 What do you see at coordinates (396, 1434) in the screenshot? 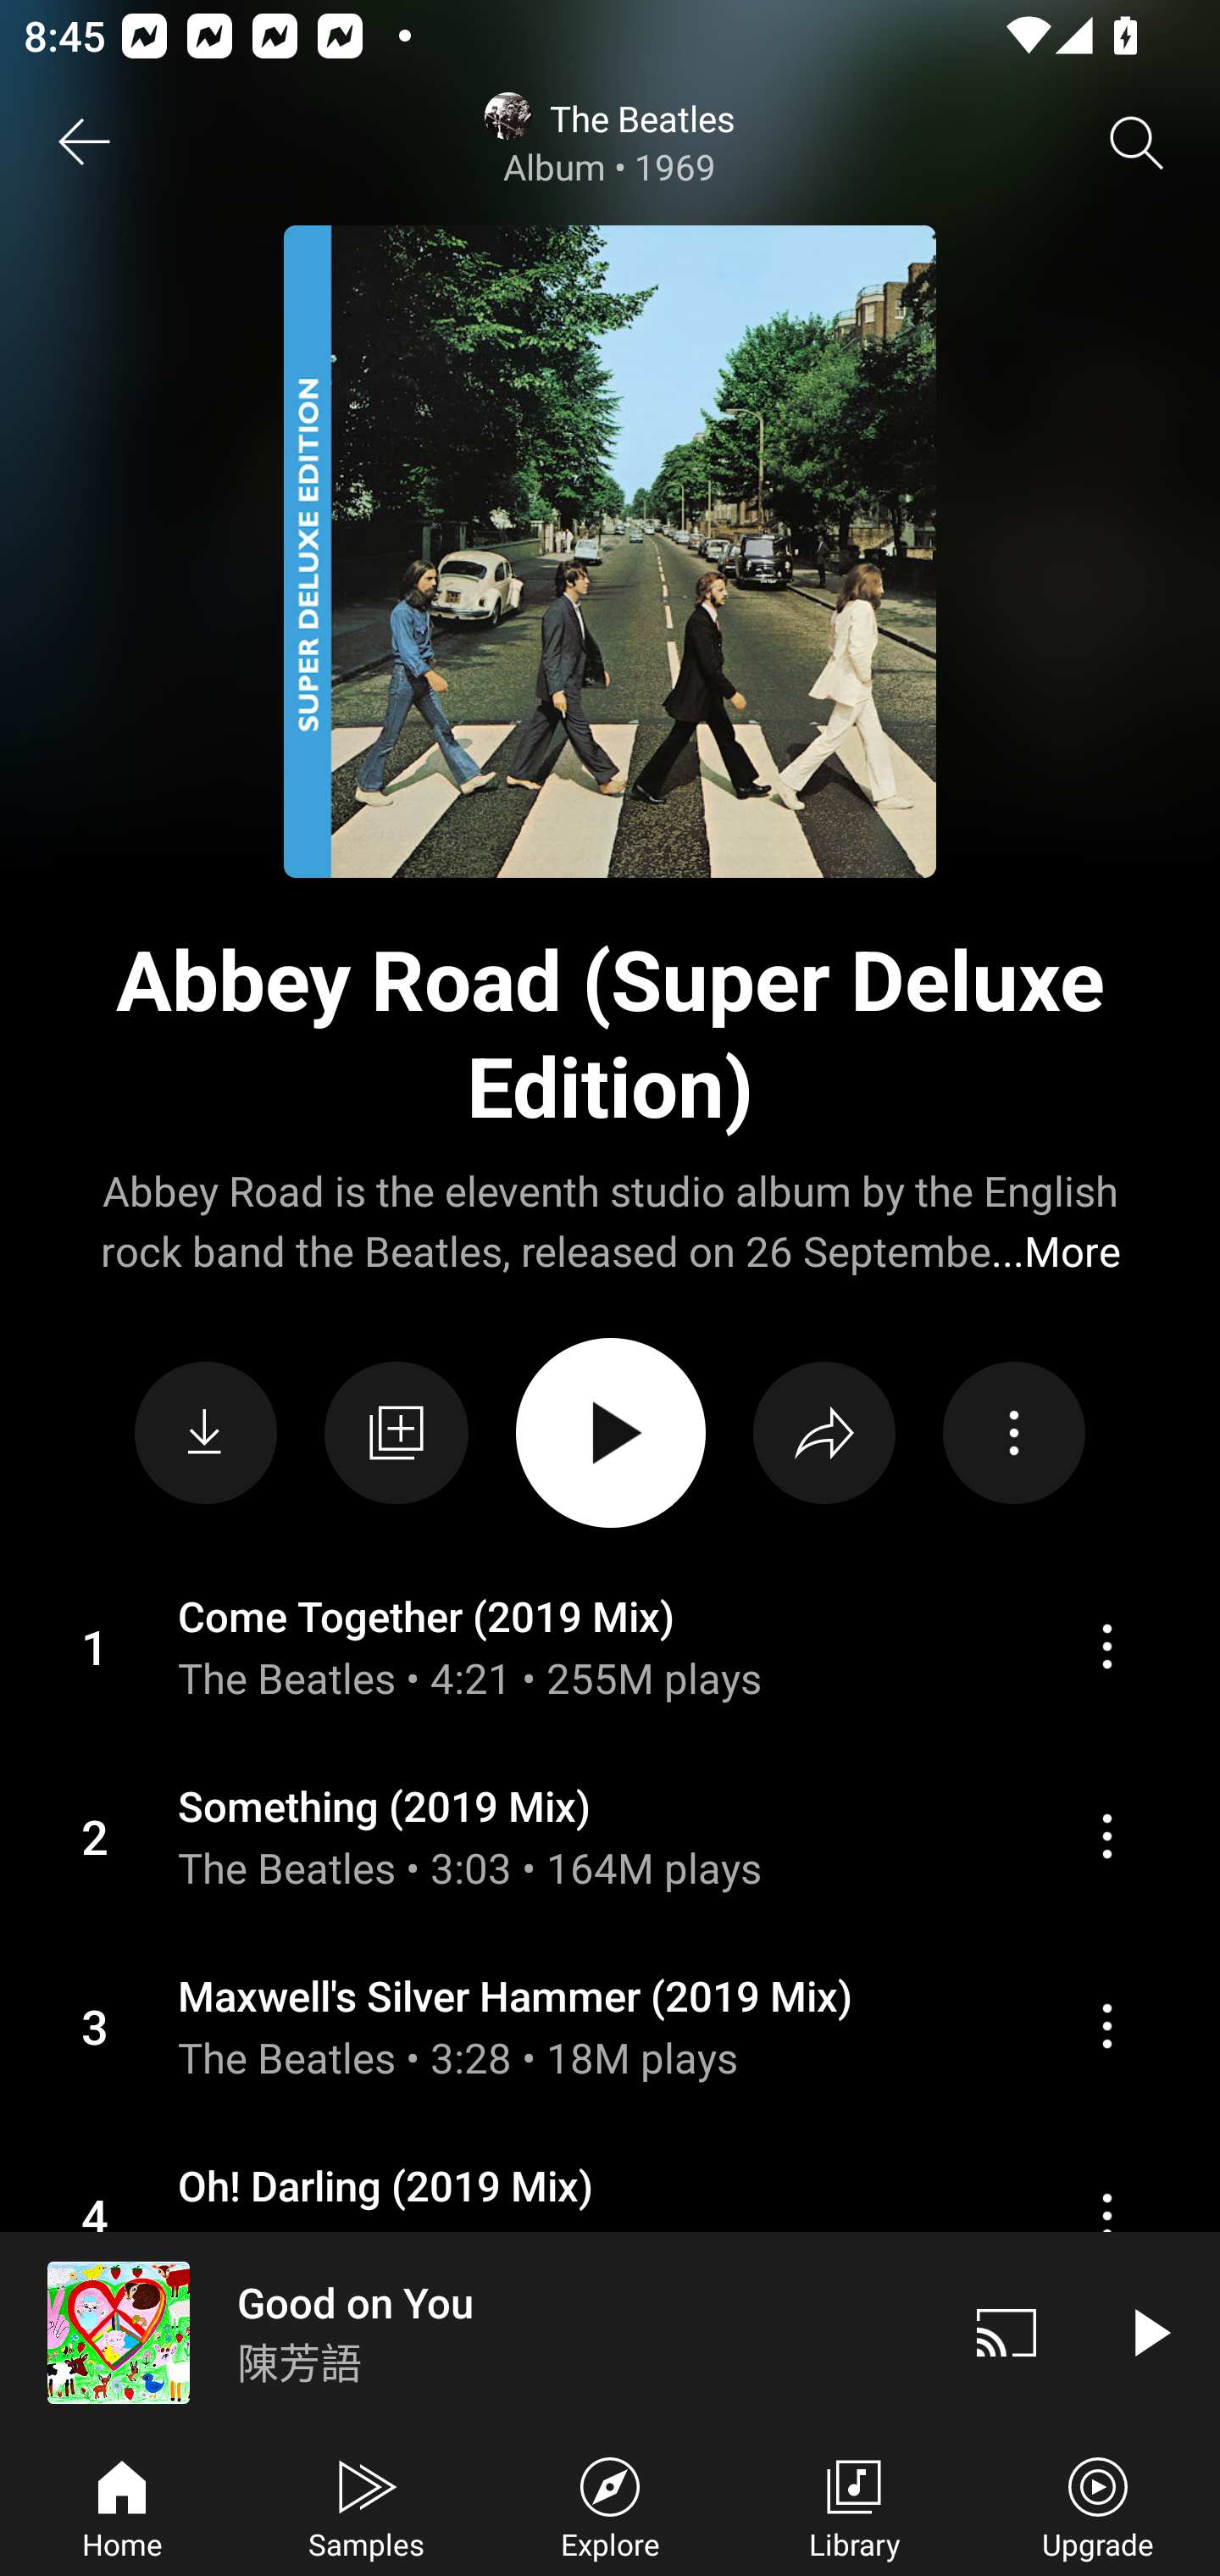
I see `Save to library` at bounding box center [396, 1434].